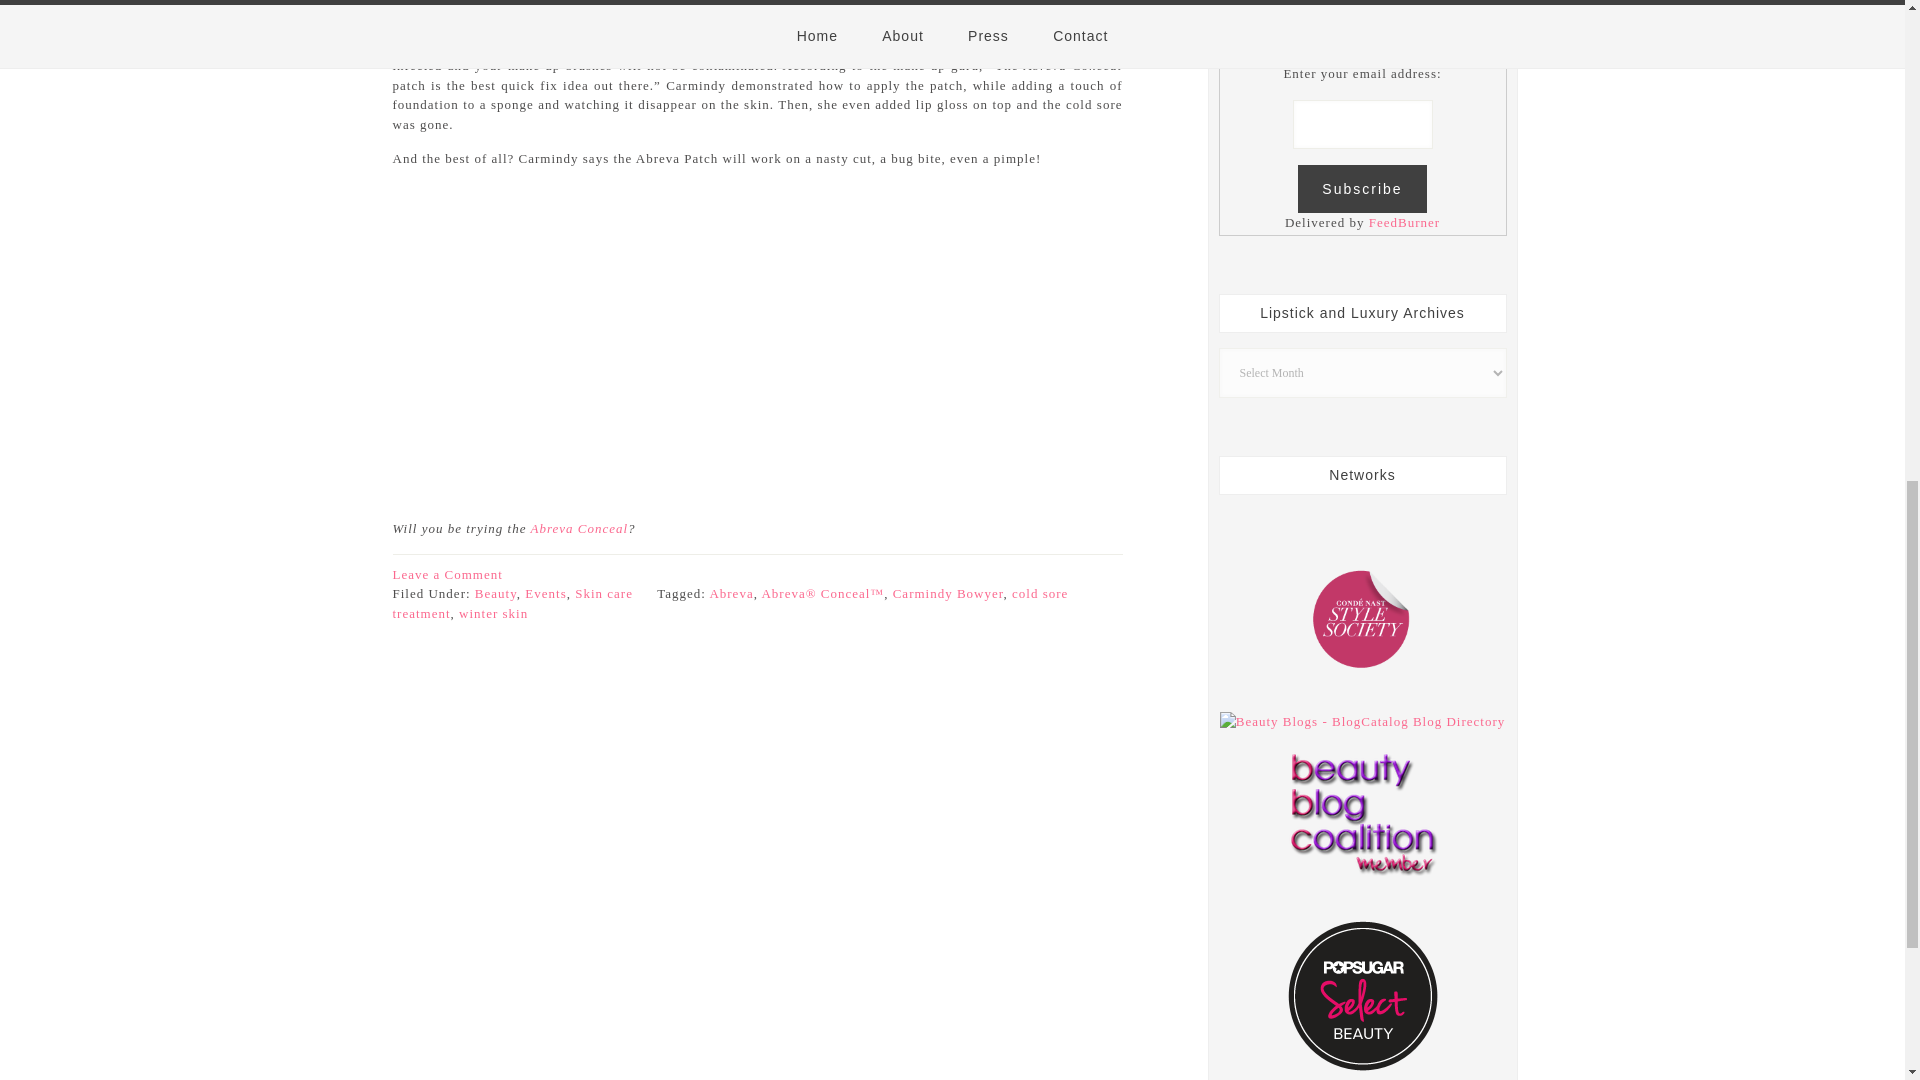 The width and height of the screenshot is (1920, 1080). What do you see at coordinates (1404, 222) in the screenshot?
I see `FeedBurner` at bounding box center [1404, 222].